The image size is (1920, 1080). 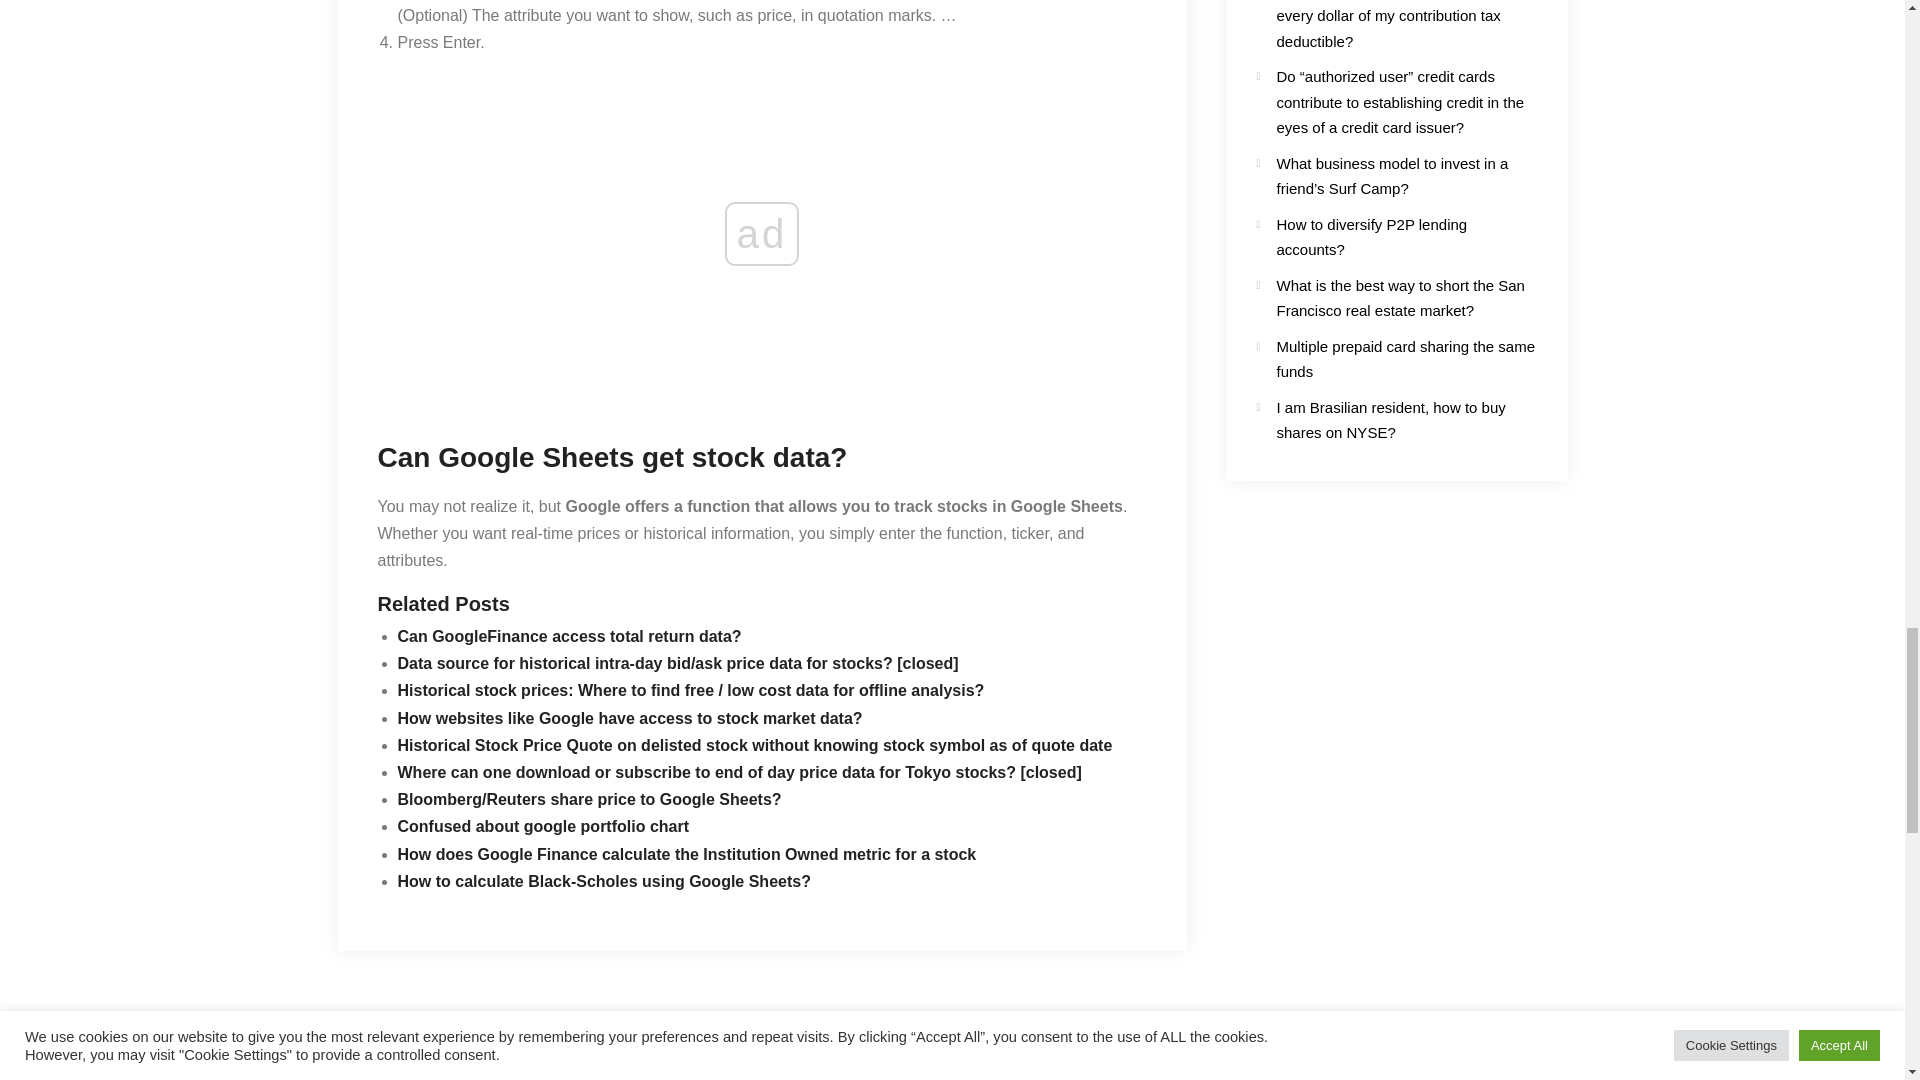 What do you see at coordinates (604, 880) in the screenshot?
I see `How to calculate Black-Scholes using Google Sheets?` at bounding box center [604, 880].